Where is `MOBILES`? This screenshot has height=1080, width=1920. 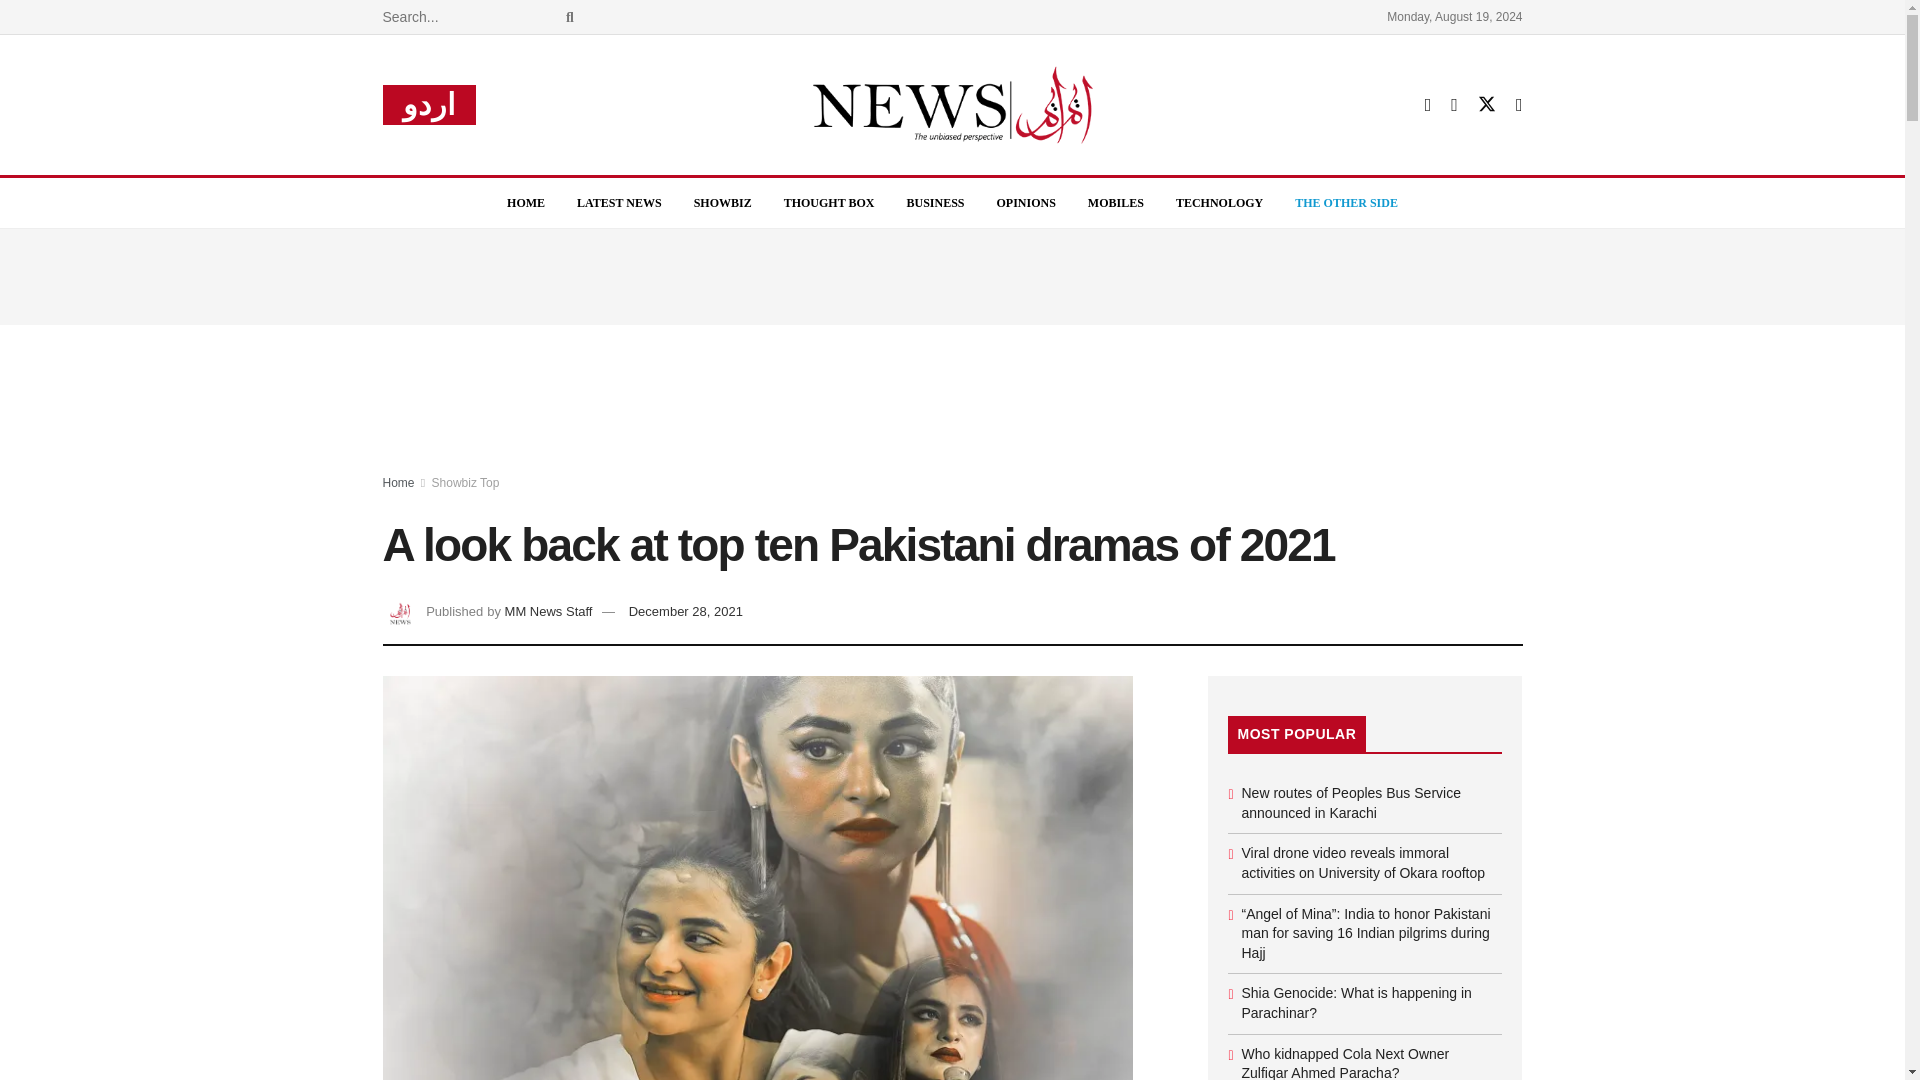 MOBILES is located at coordinates (1115, 202).